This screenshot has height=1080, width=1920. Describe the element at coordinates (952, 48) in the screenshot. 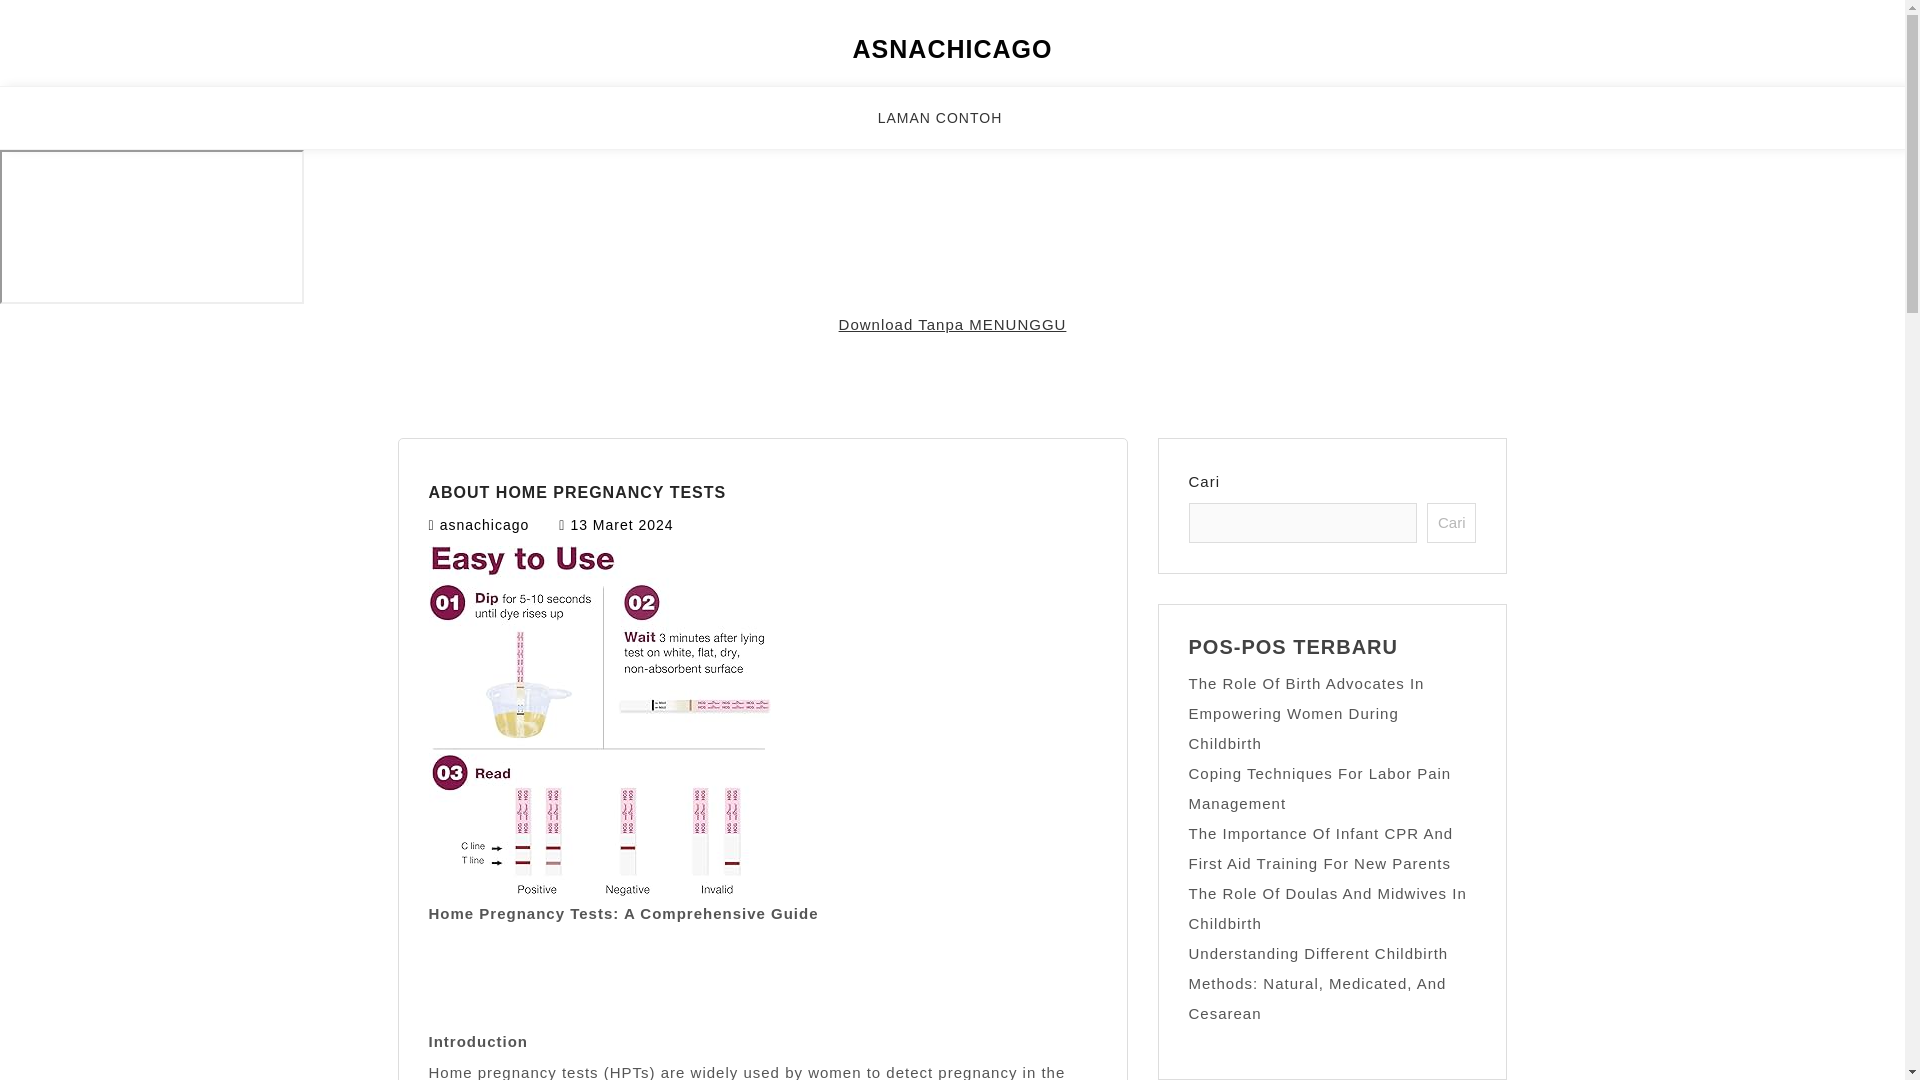

I see `ASNACHICAGO` at that location.